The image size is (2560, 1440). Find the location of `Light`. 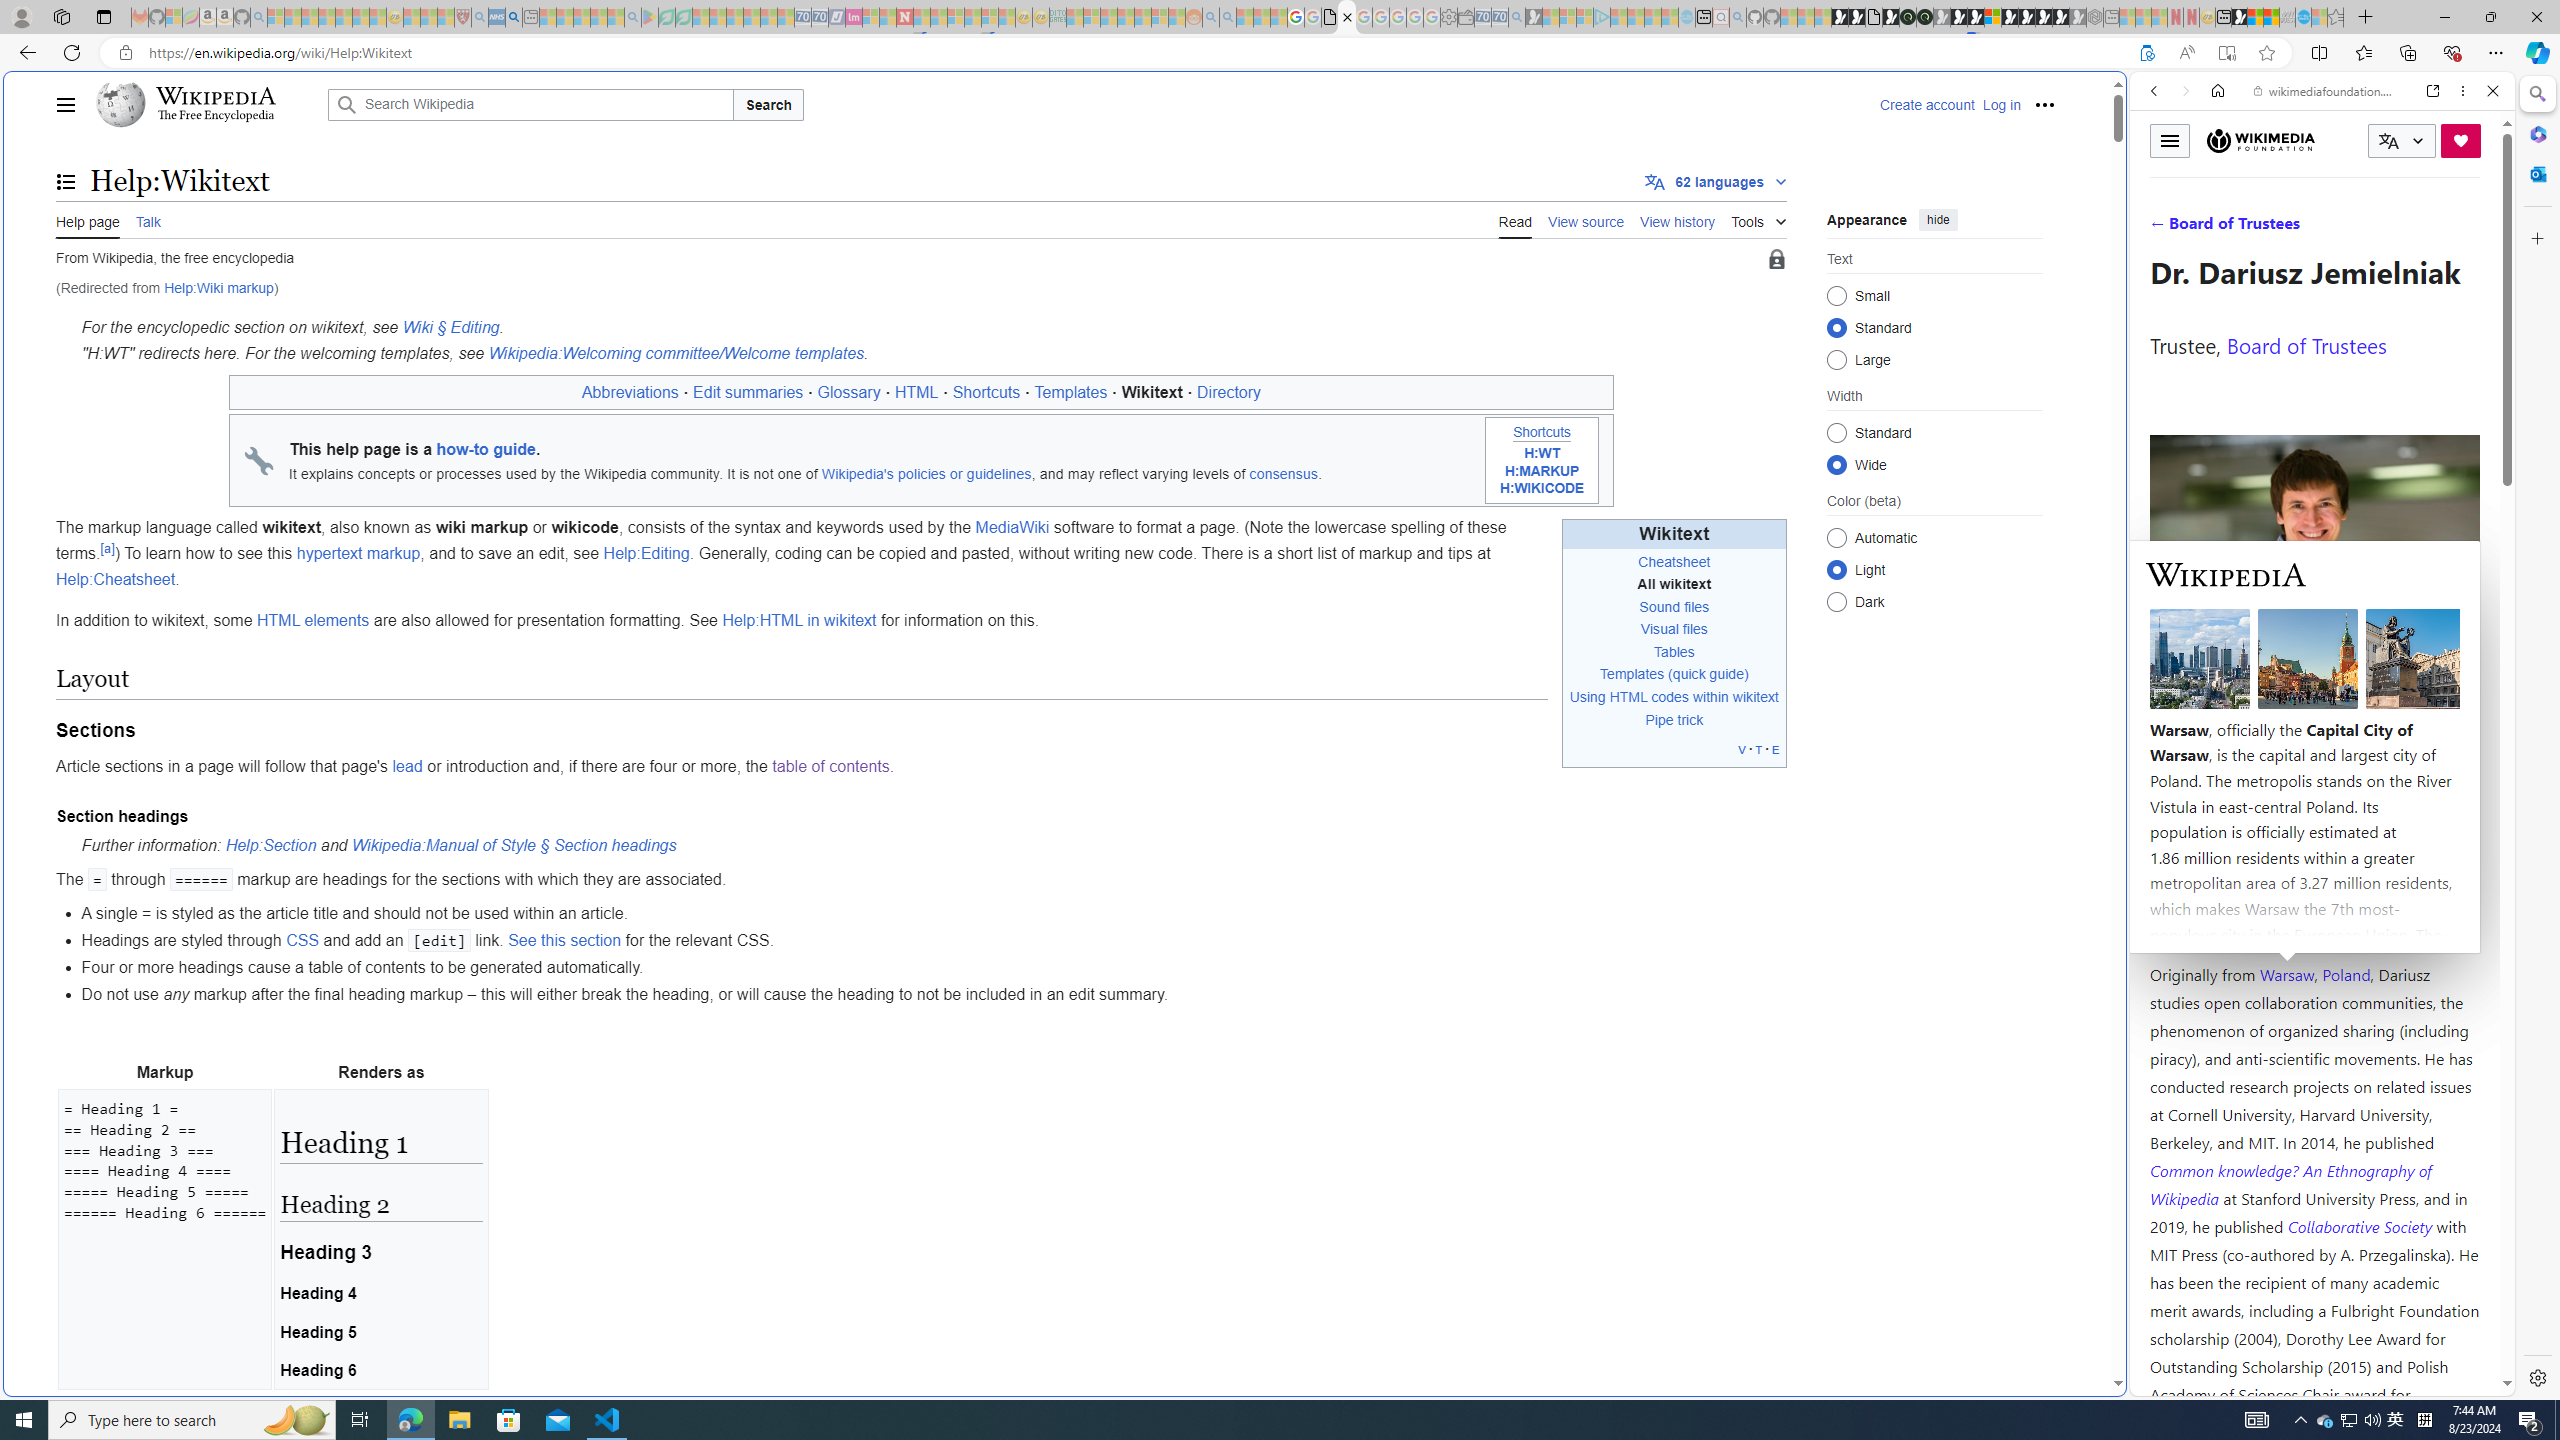

Light is located at coordinates (1836, 569).